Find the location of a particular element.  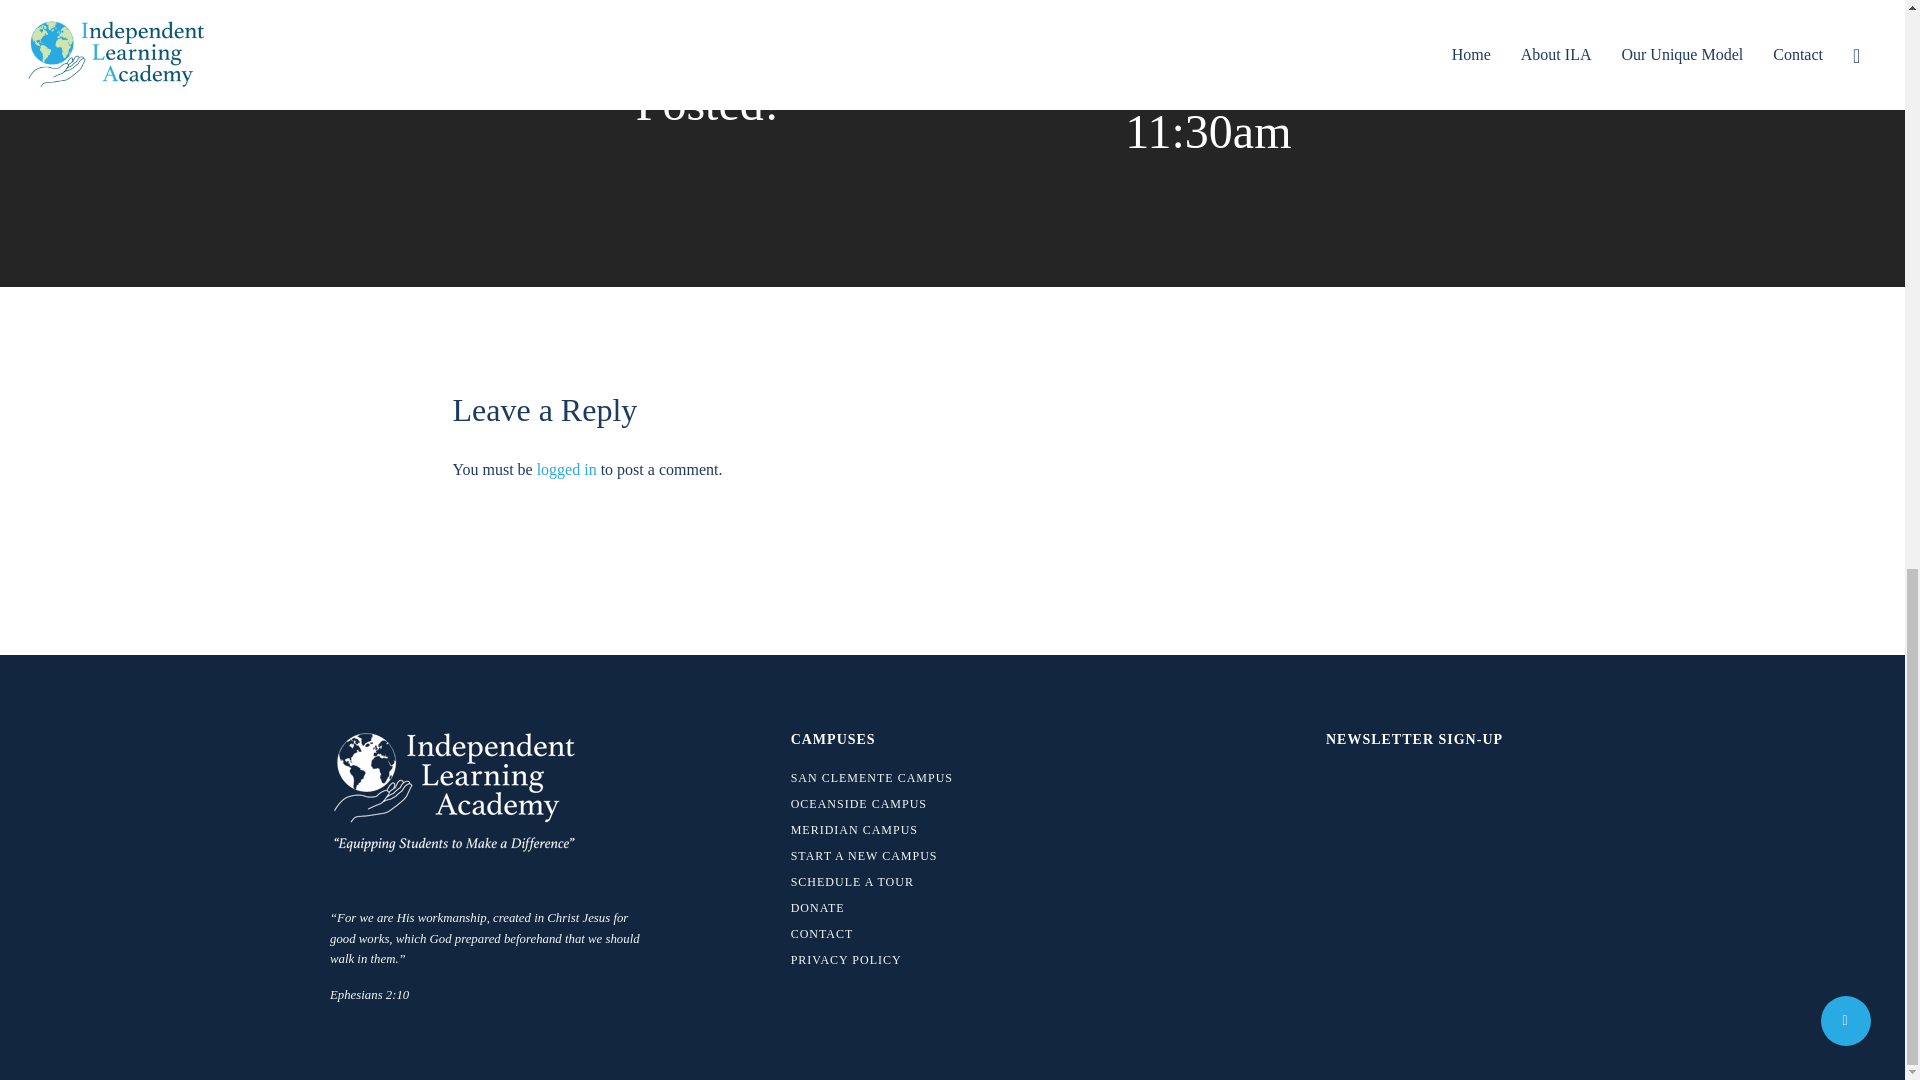

MERIDIAN CAMPUS is located at coordinates (912, 830).